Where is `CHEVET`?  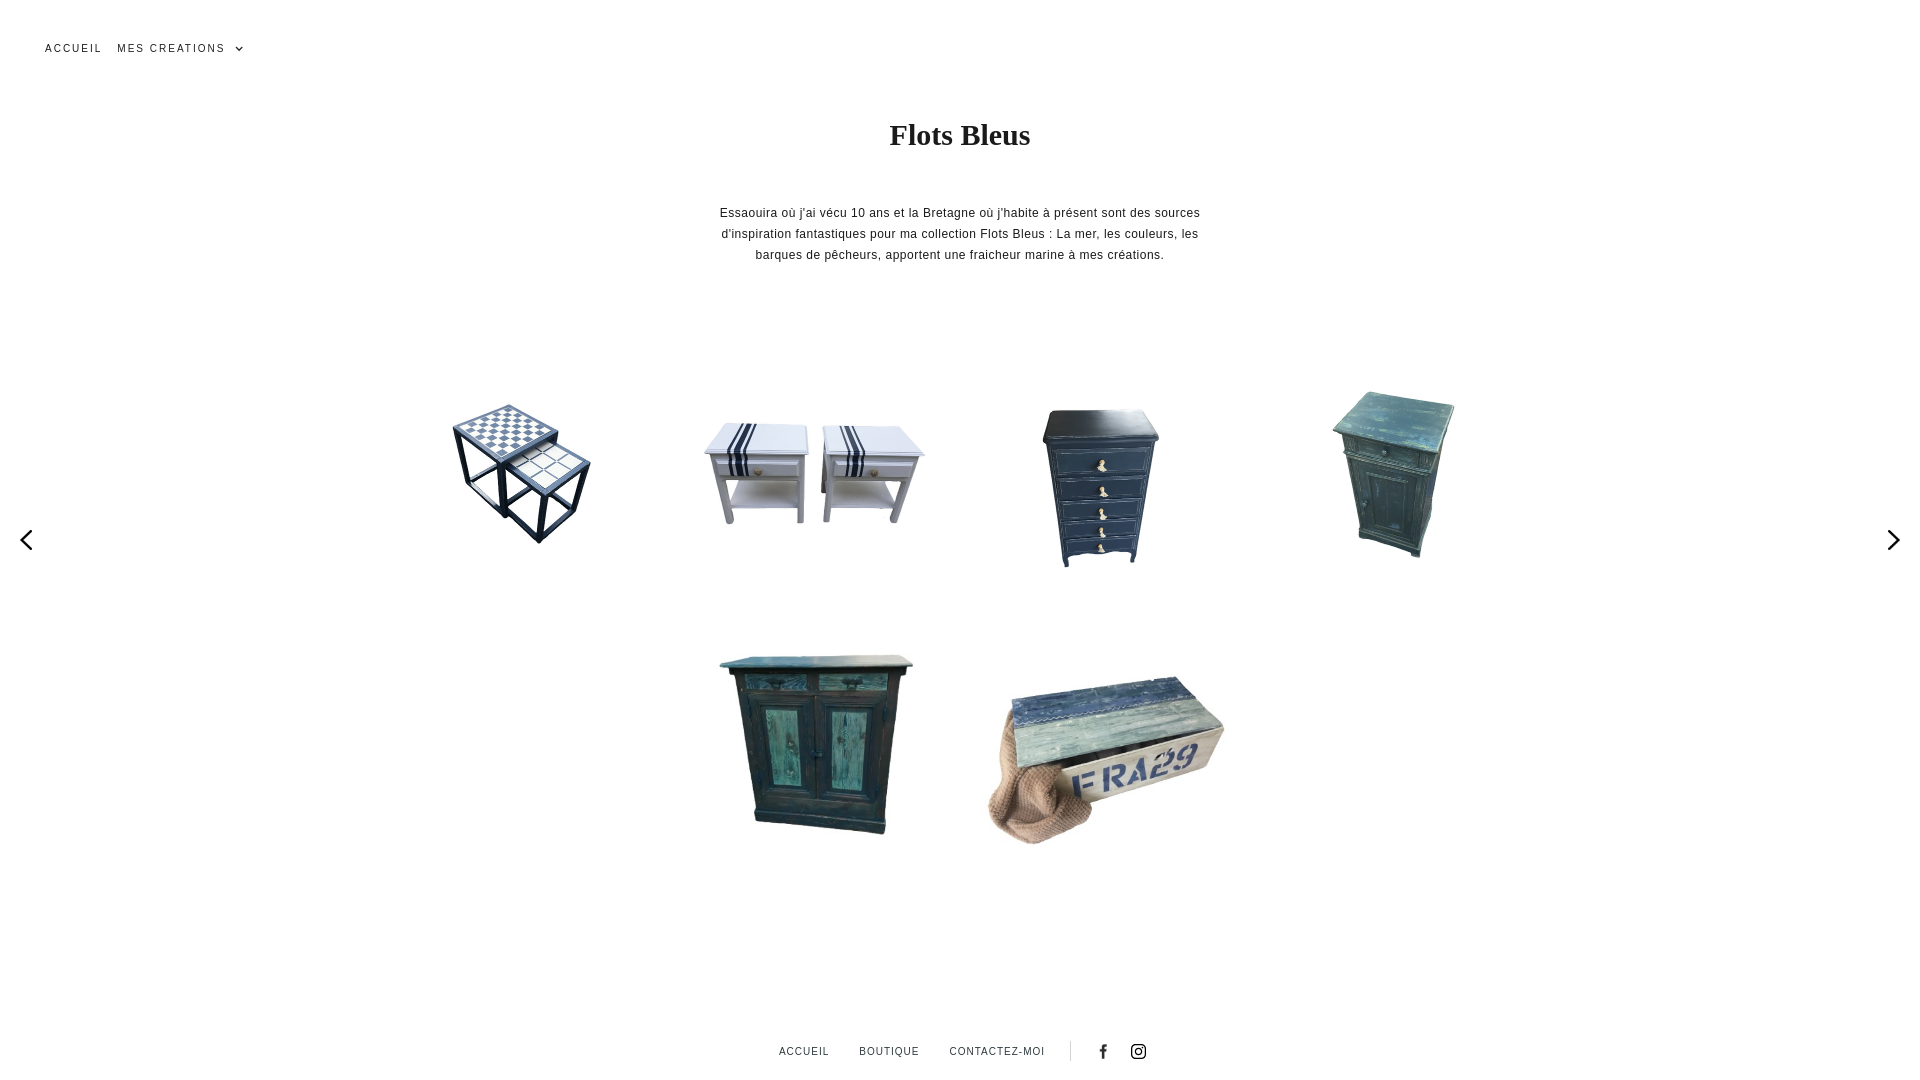 CHEVET is located at coordinates (815, 480).